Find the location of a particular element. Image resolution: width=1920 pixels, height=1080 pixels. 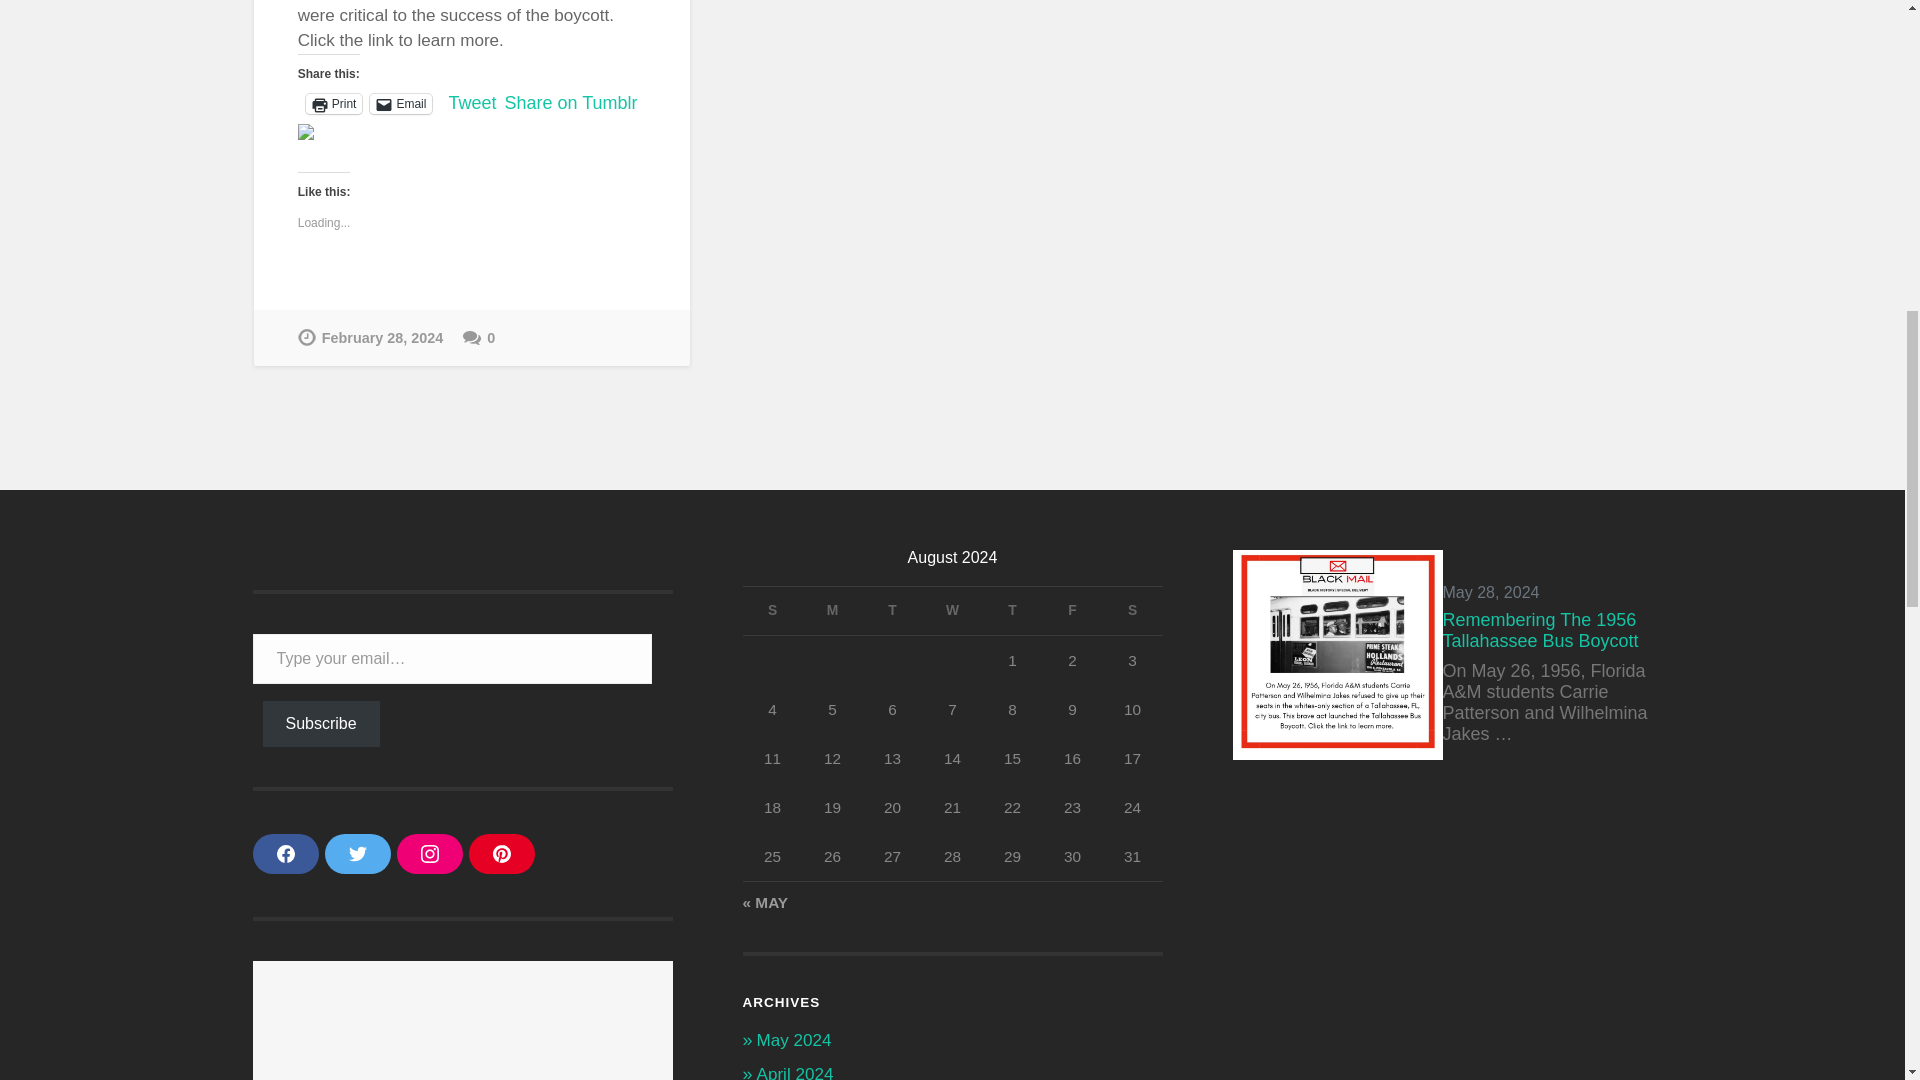

Share on Tumblr is located at coordinates (570, 102).